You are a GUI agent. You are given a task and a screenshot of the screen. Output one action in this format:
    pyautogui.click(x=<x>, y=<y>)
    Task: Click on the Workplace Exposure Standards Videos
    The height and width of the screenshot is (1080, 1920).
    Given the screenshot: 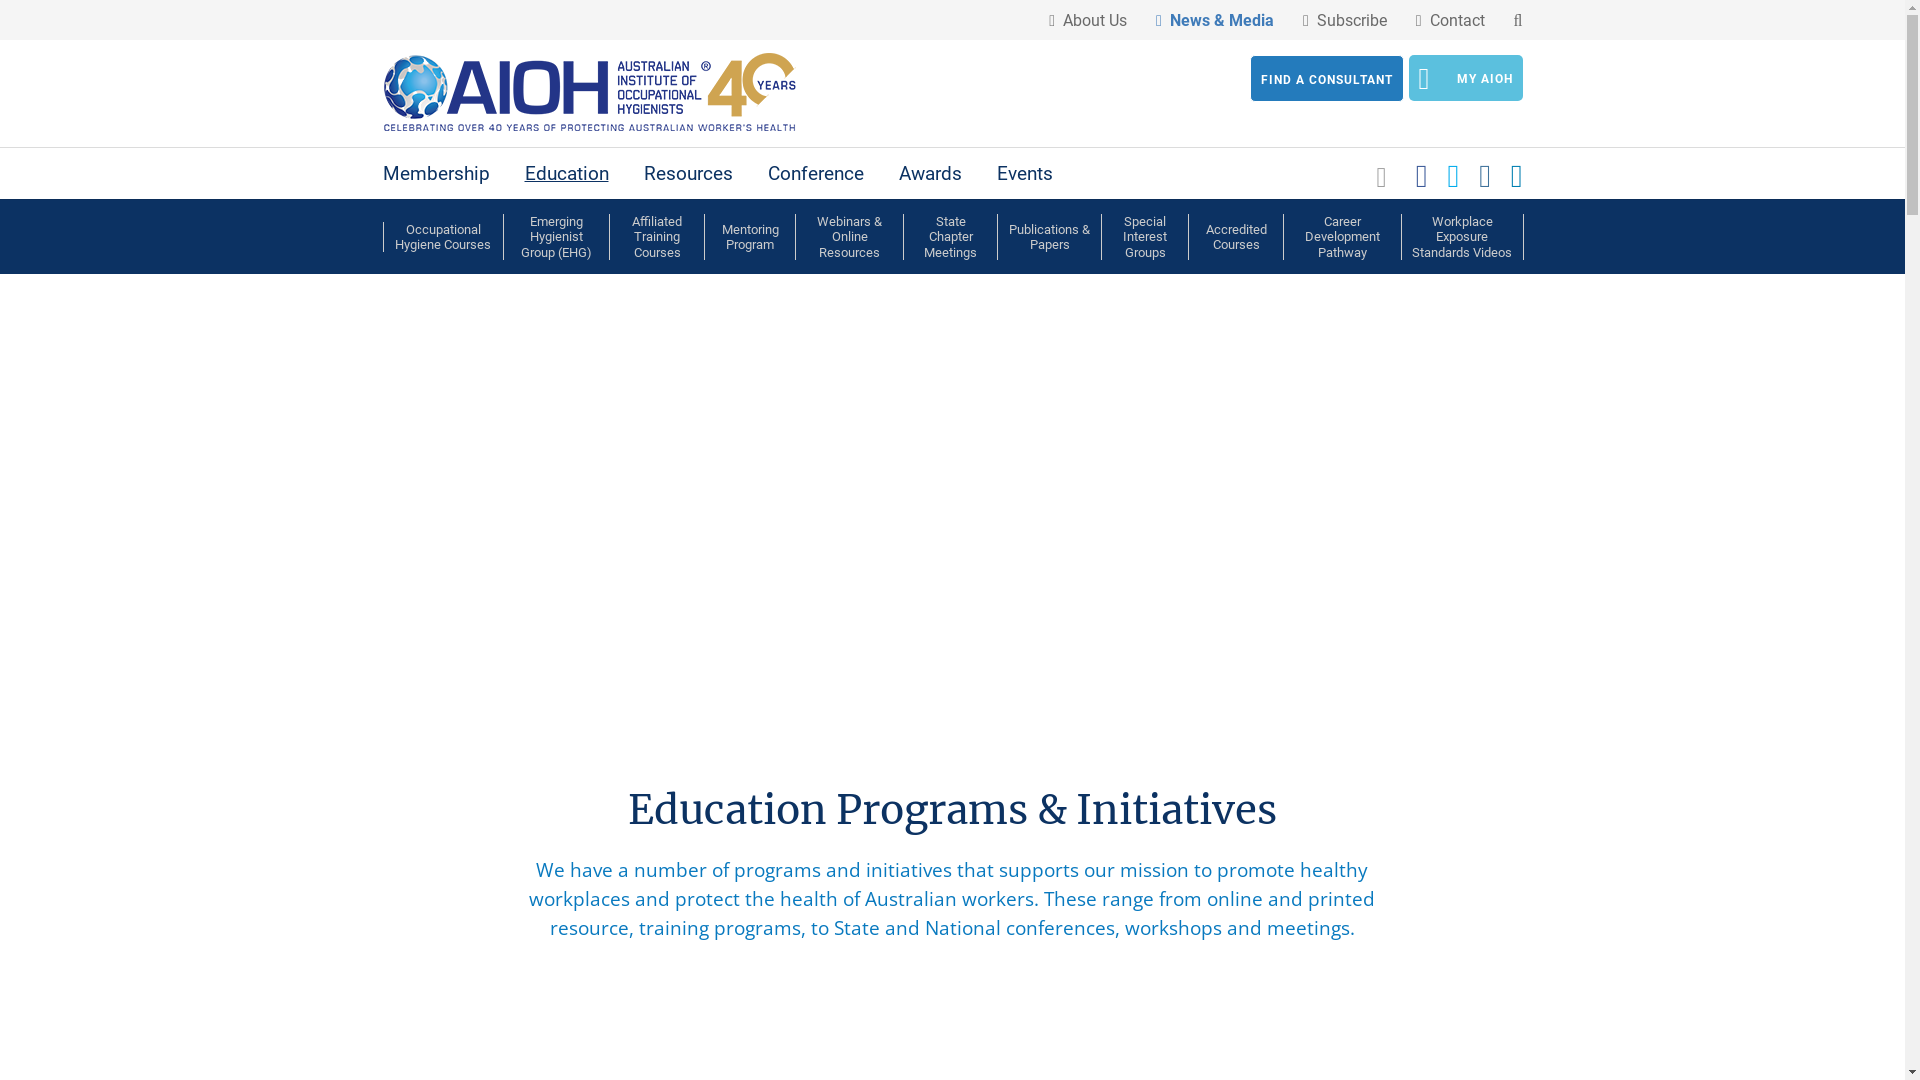 What is the action you would take?
    pyautogui.click(x=1462, y=237)
    